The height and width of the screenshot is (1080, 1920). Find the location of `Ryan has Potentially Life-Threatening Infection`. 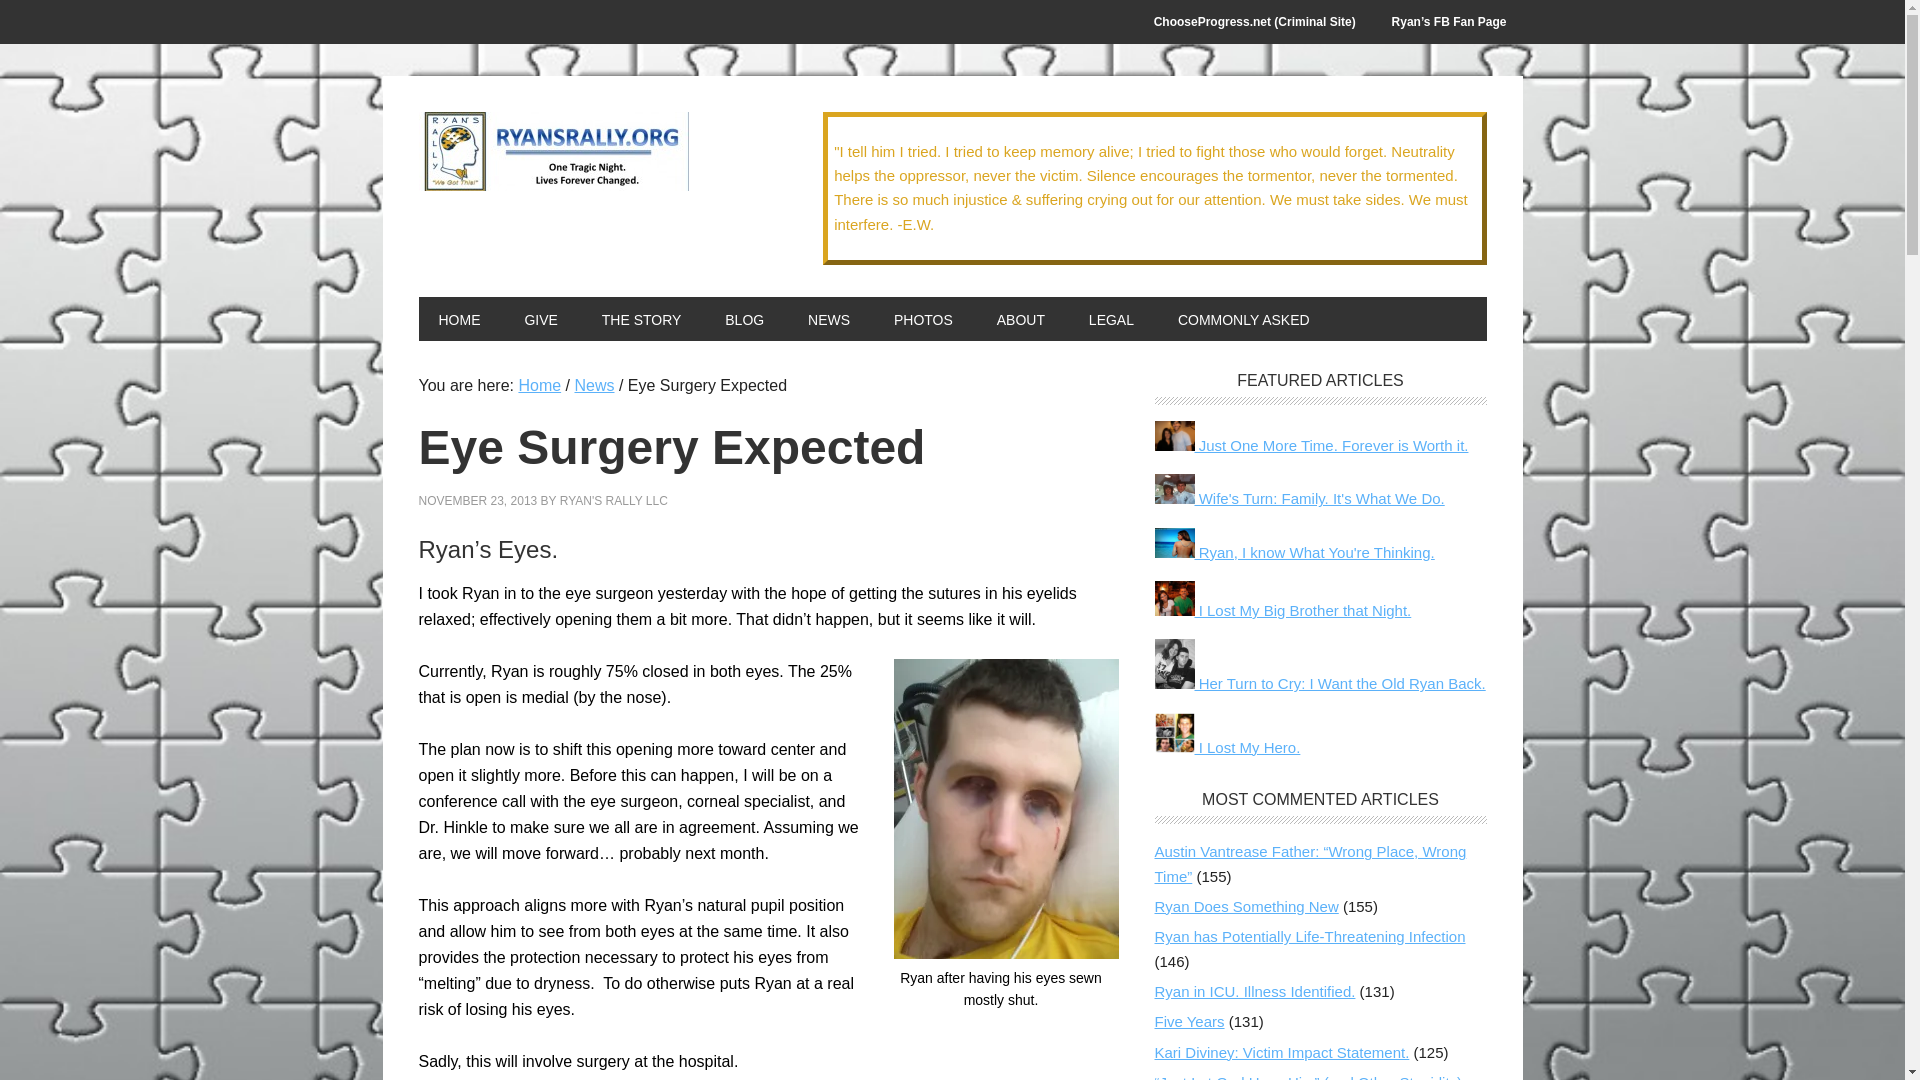

Ryan has Potentially Life-Threatening Infection is located at coordinates (1308, 936).